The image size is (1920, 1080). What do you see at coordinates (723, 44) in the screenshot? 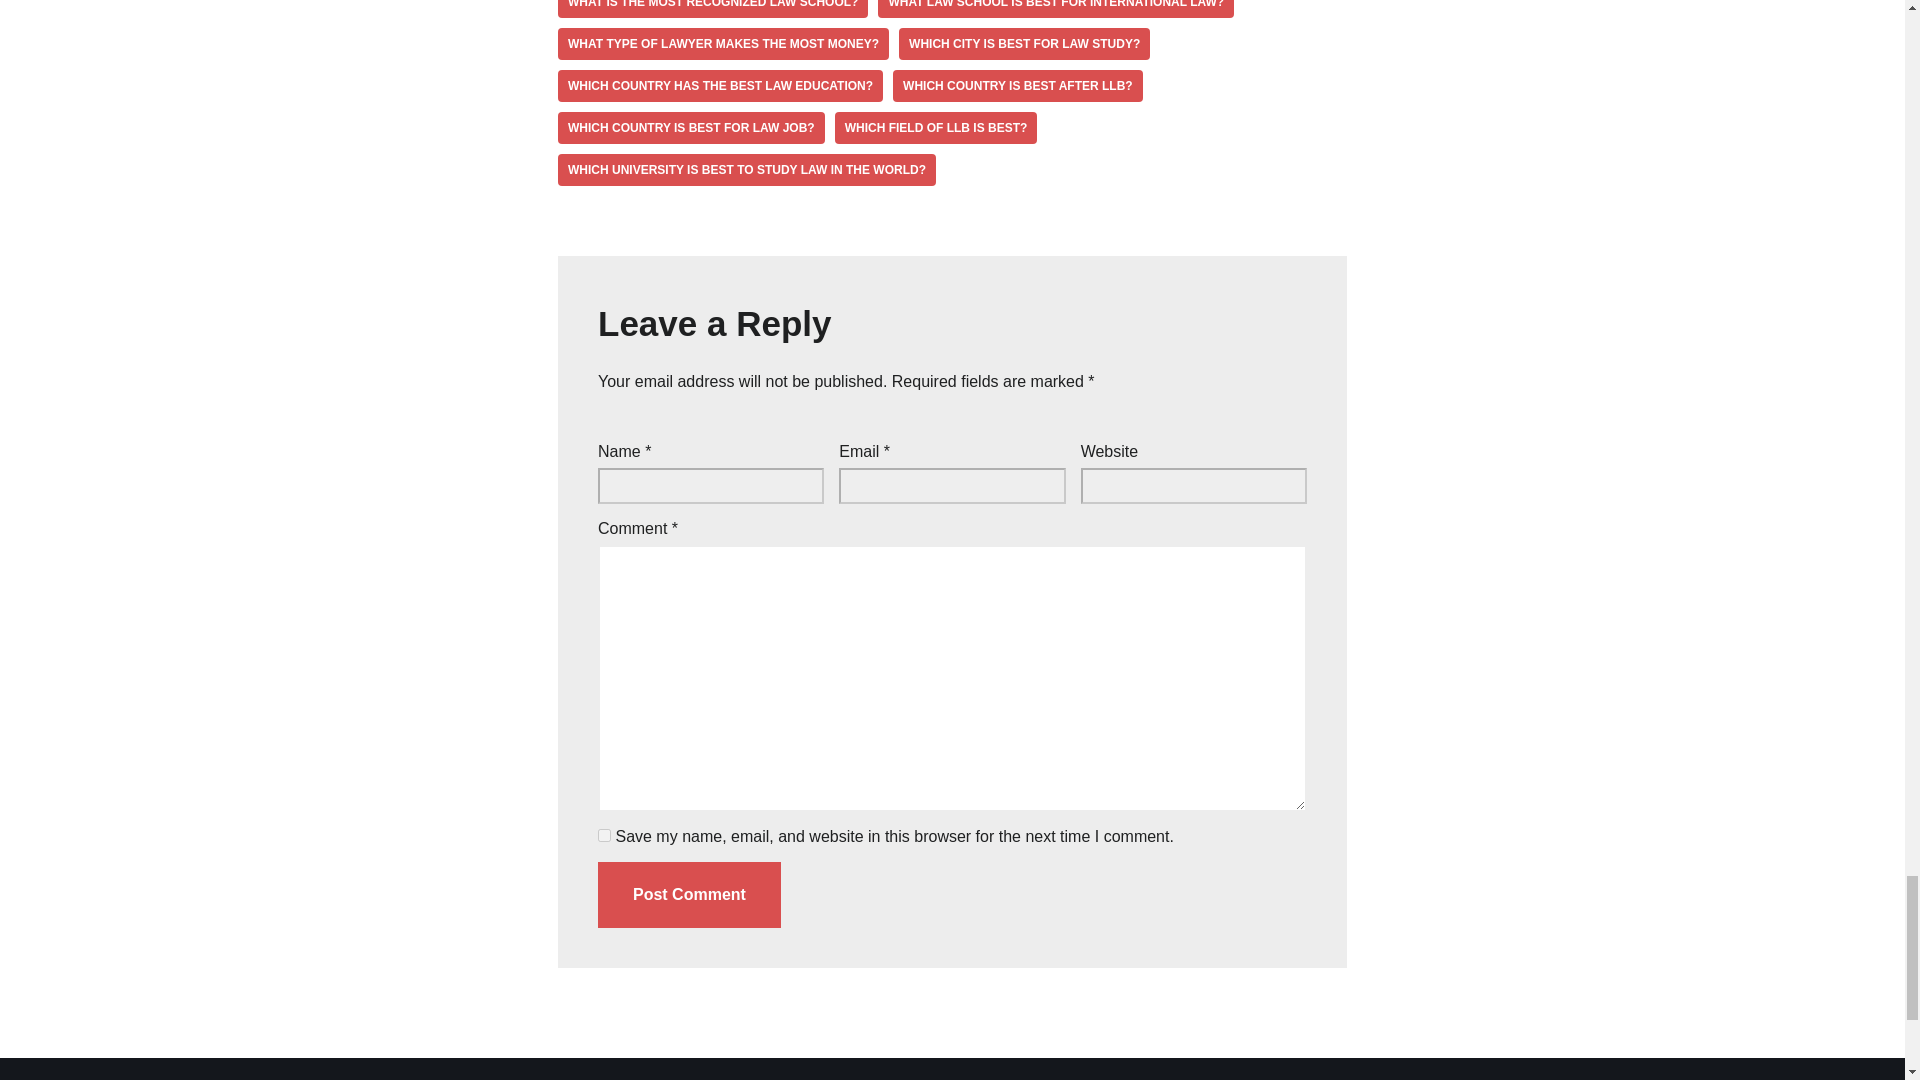
I see `What type of lawyer makes the most money?` at bounding box center [723, 44].